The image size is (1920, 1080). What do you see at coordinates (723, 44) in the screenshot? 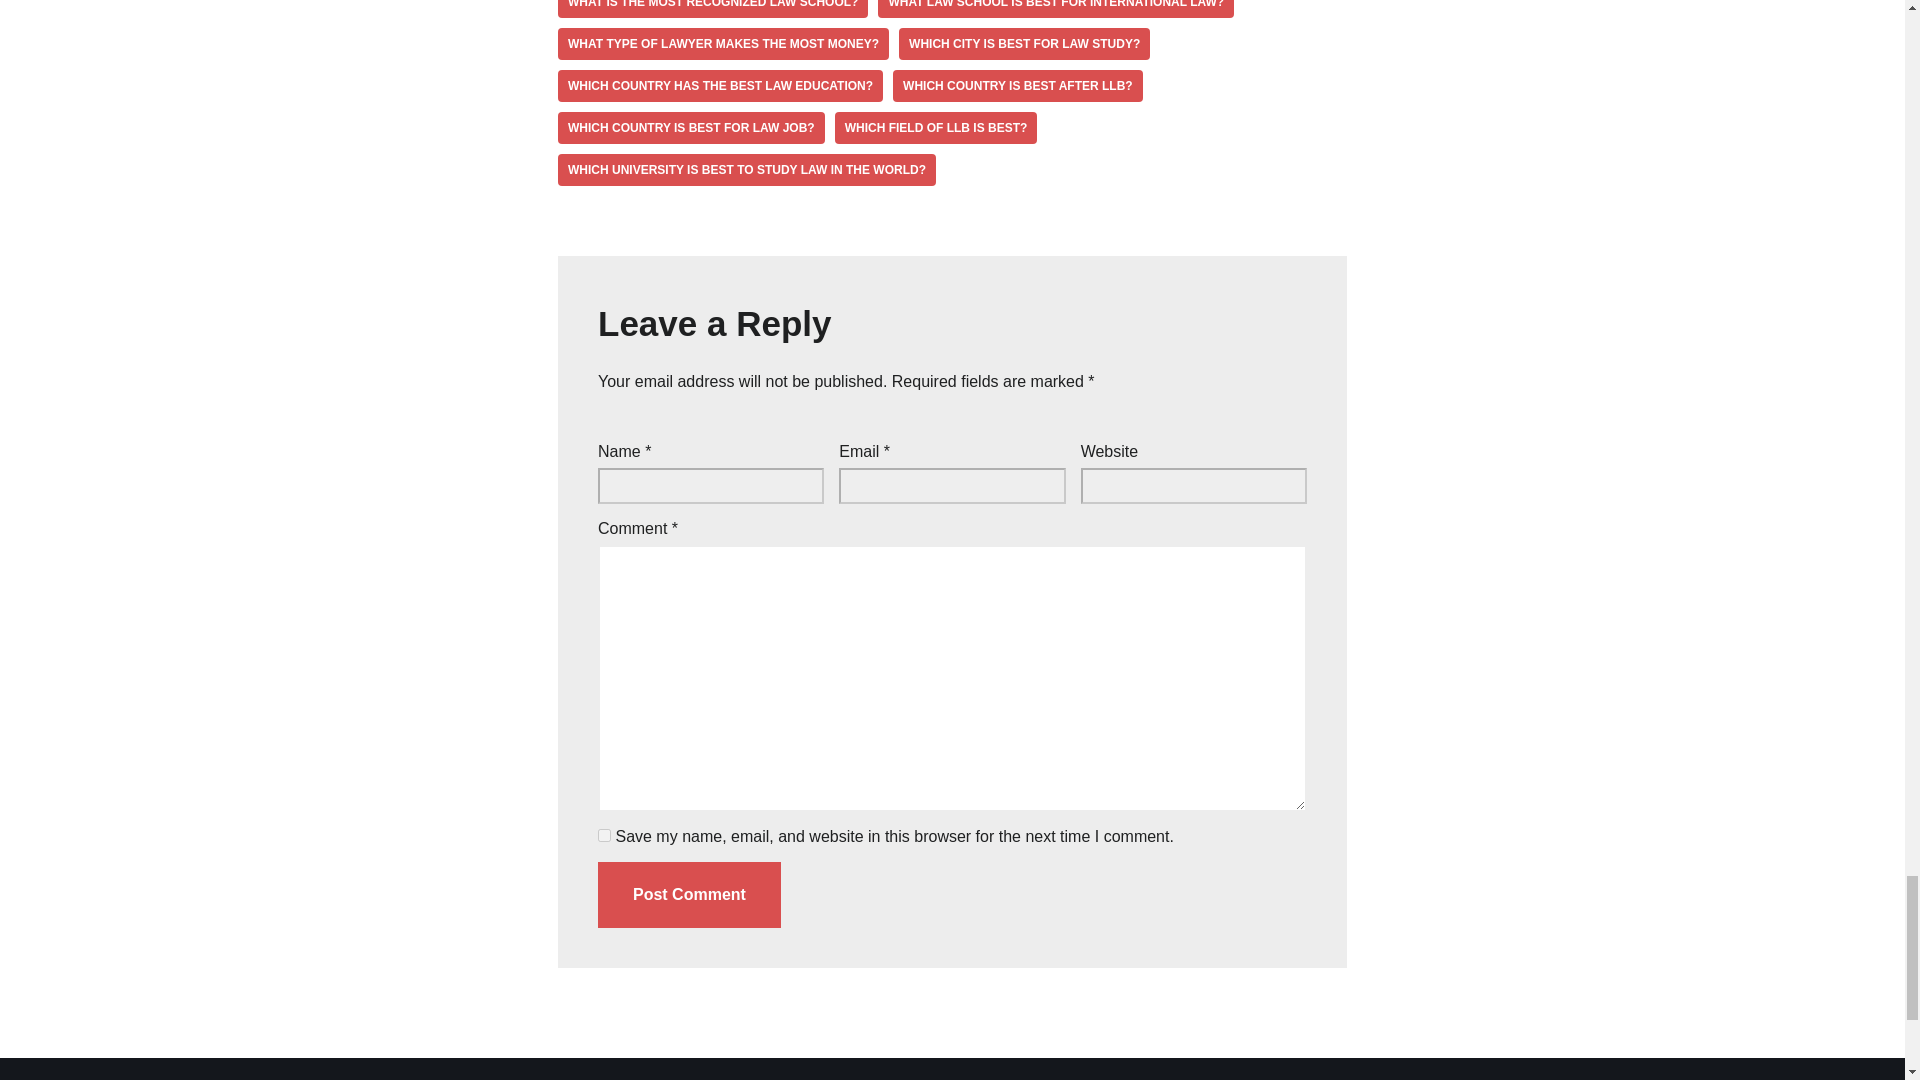
I see `What type of lawyer makes the most money?` at bounding box center [723, 44].